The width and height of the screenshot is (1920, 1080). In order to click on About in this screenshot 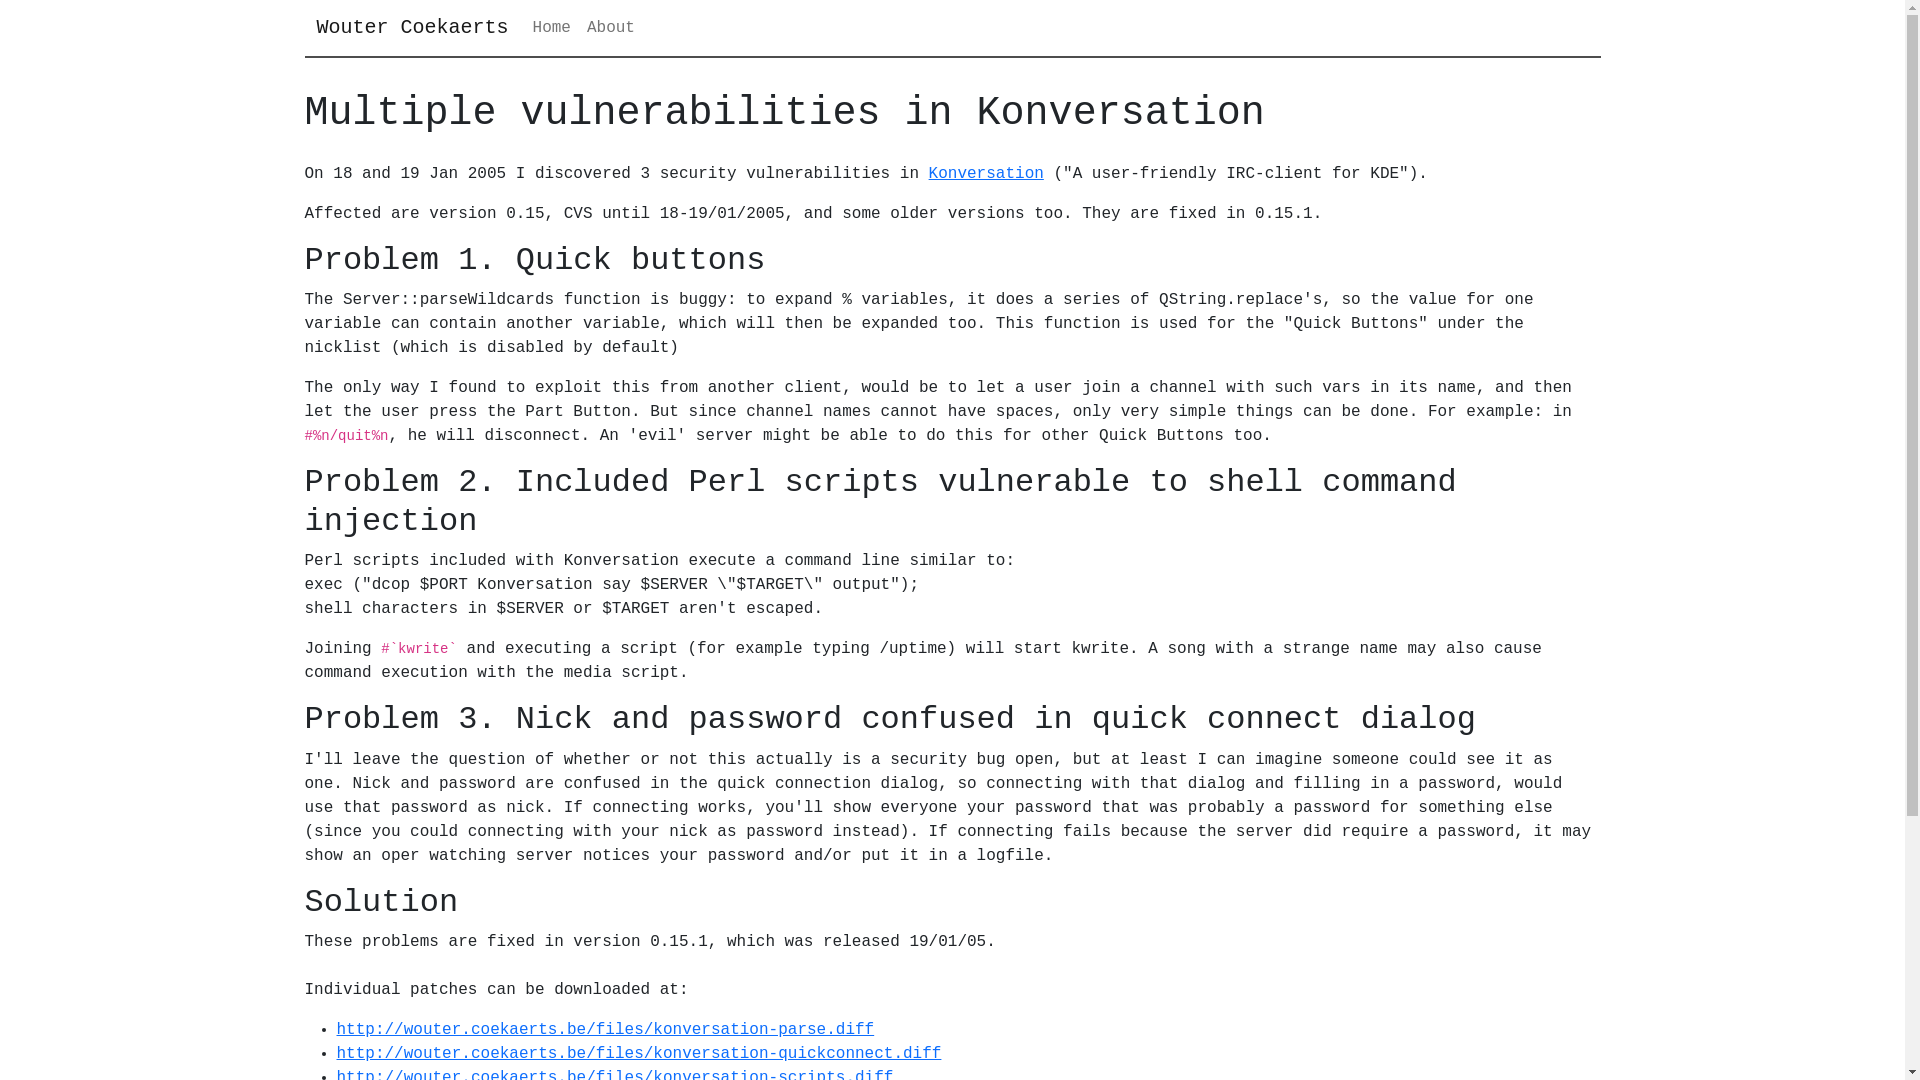, I will do `click(611, 28)`.